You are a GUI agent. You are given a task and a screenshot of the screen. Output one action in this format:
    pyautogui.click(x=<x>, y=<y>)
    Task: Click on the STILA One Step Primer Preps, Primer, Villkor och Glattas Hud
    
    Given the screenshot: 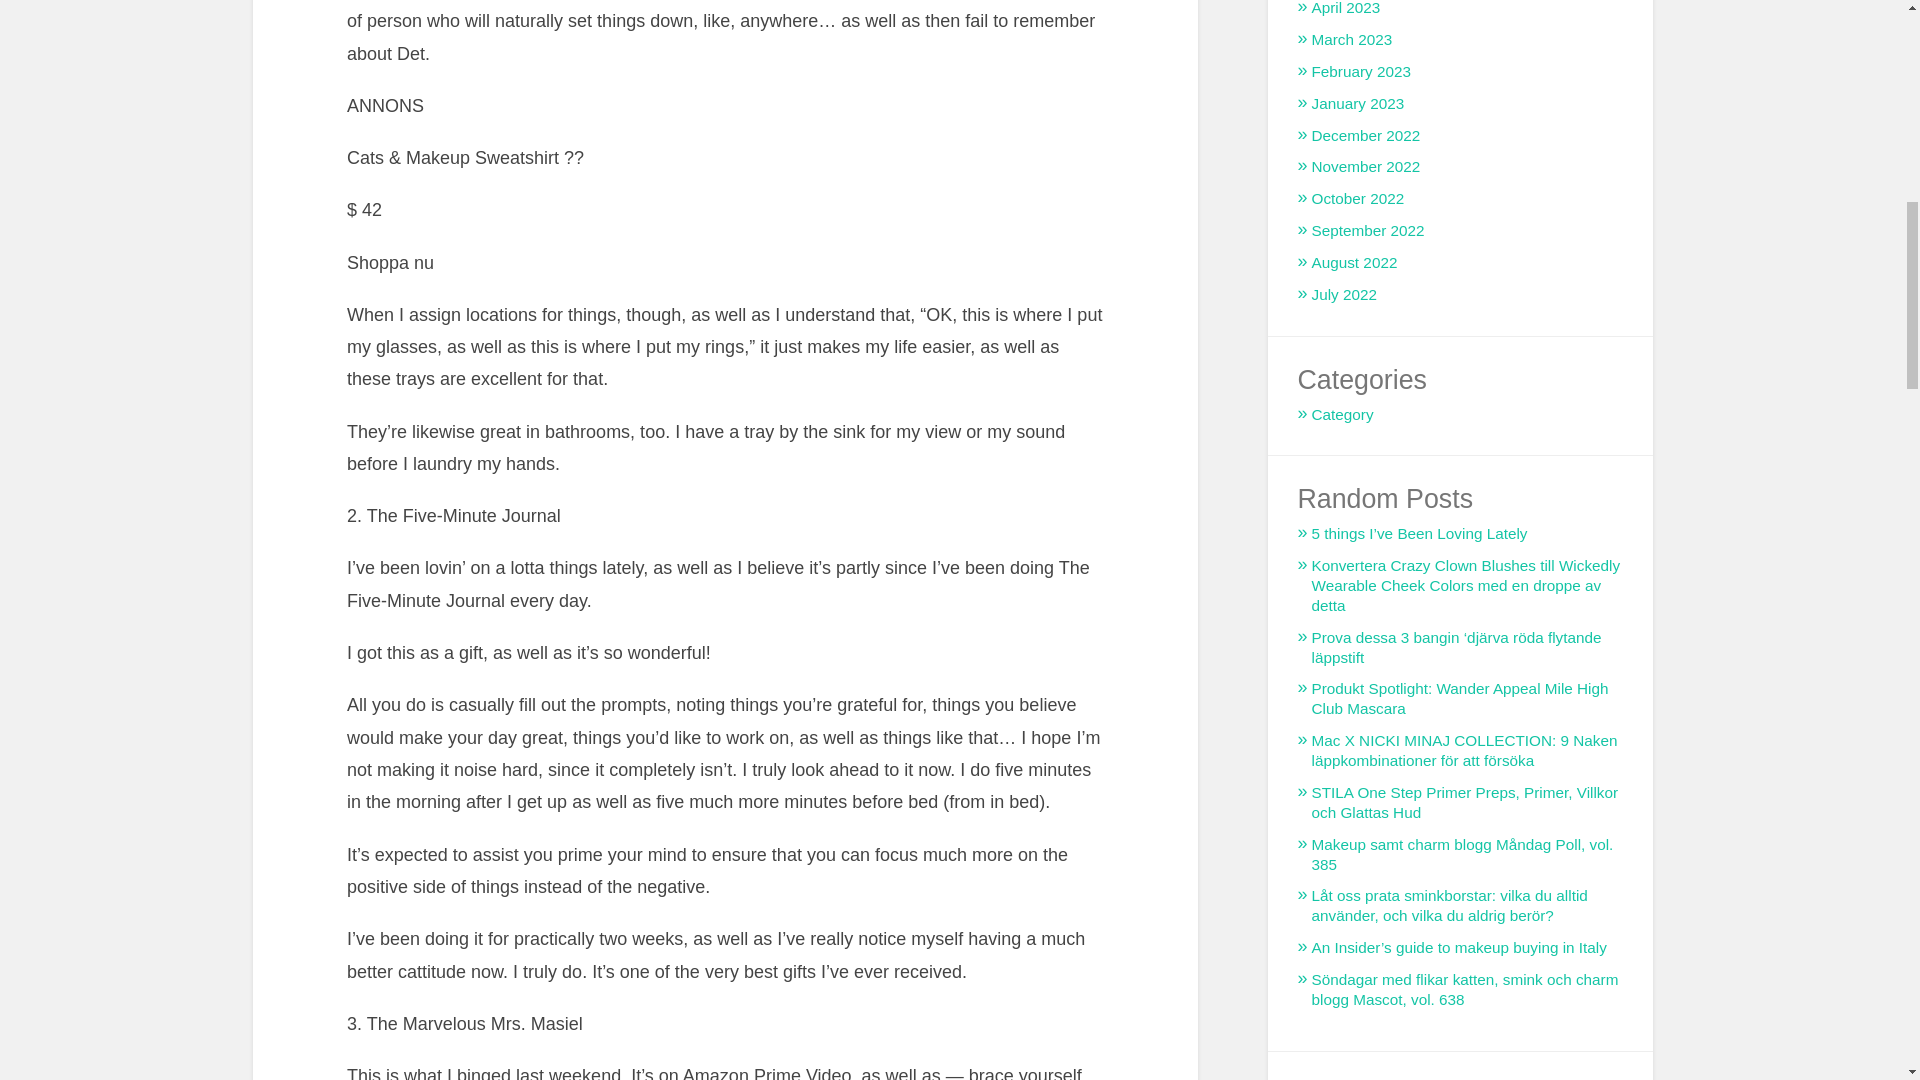 What is the action you would take?
    pyautogui.click(x=1464, y=802)
    